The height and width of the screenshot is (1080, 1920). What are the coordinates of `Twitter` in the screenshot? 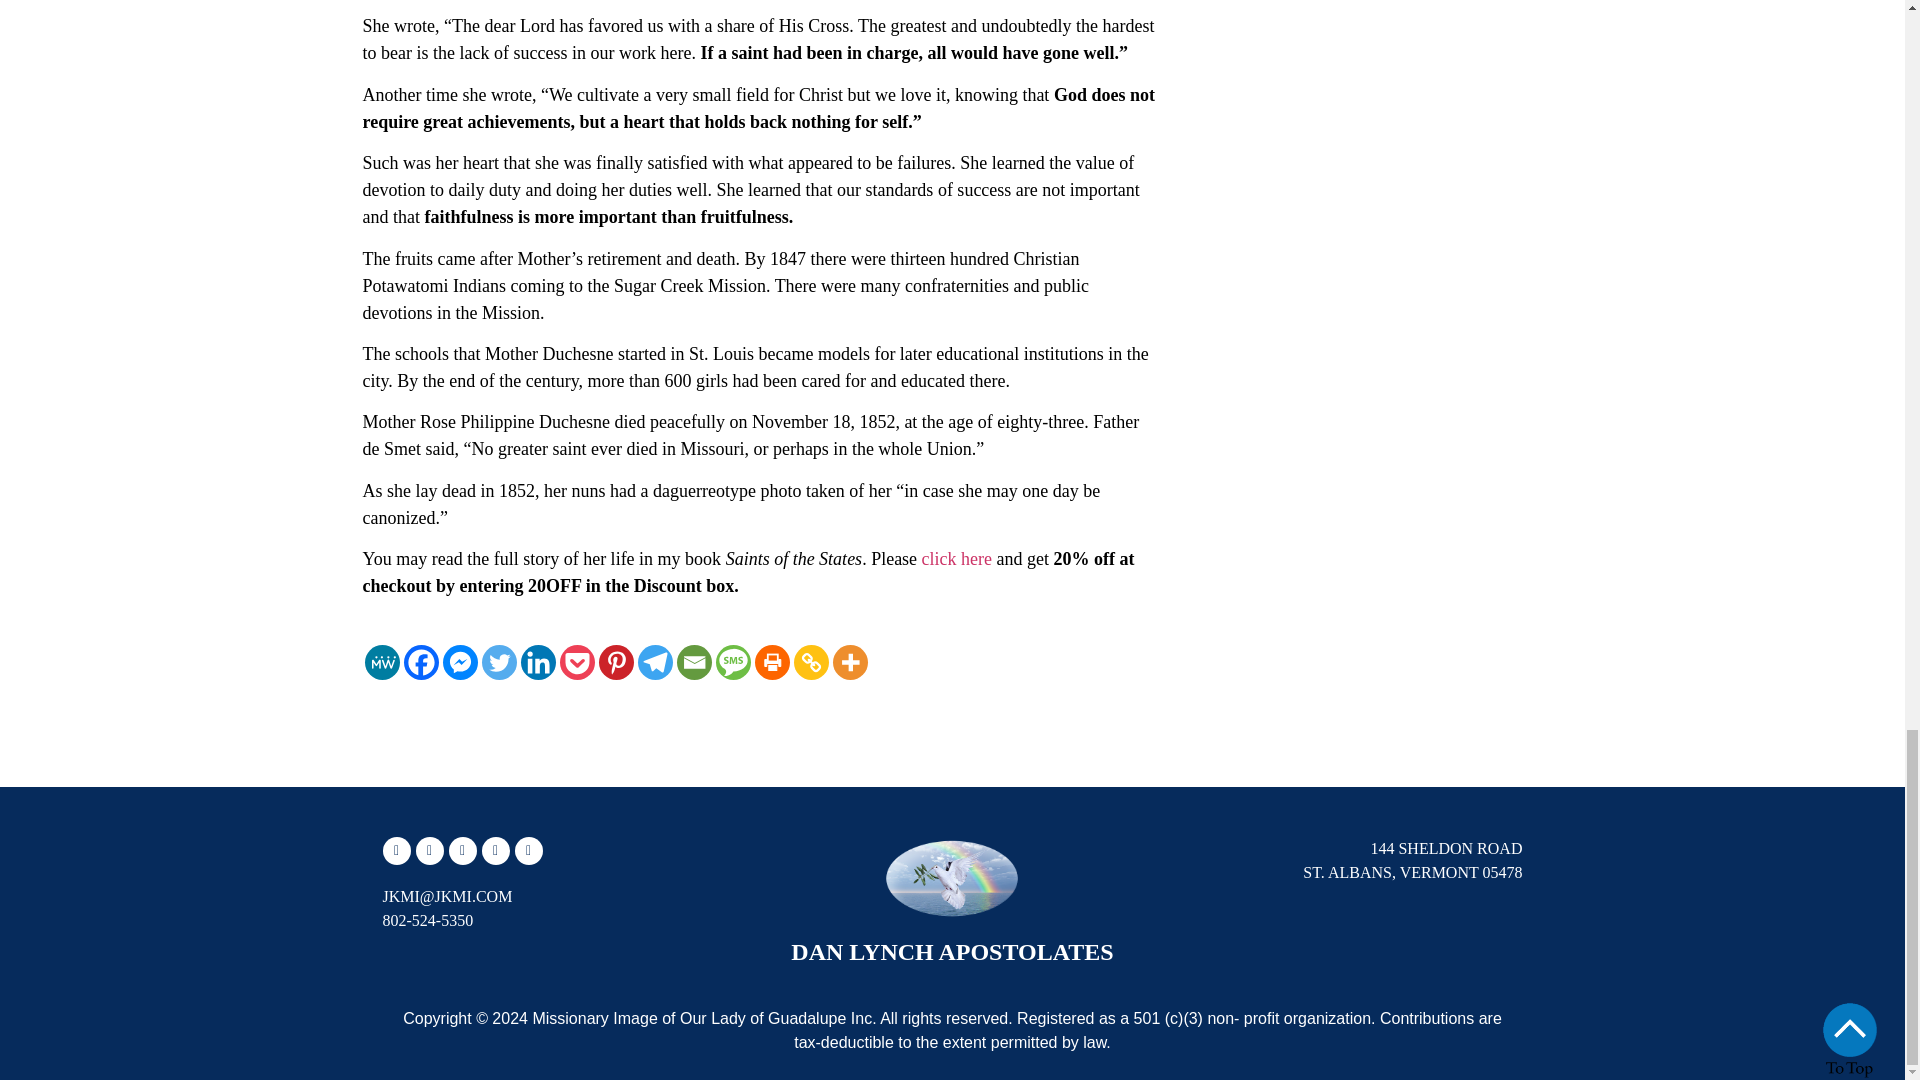 It's located at (498, 662).